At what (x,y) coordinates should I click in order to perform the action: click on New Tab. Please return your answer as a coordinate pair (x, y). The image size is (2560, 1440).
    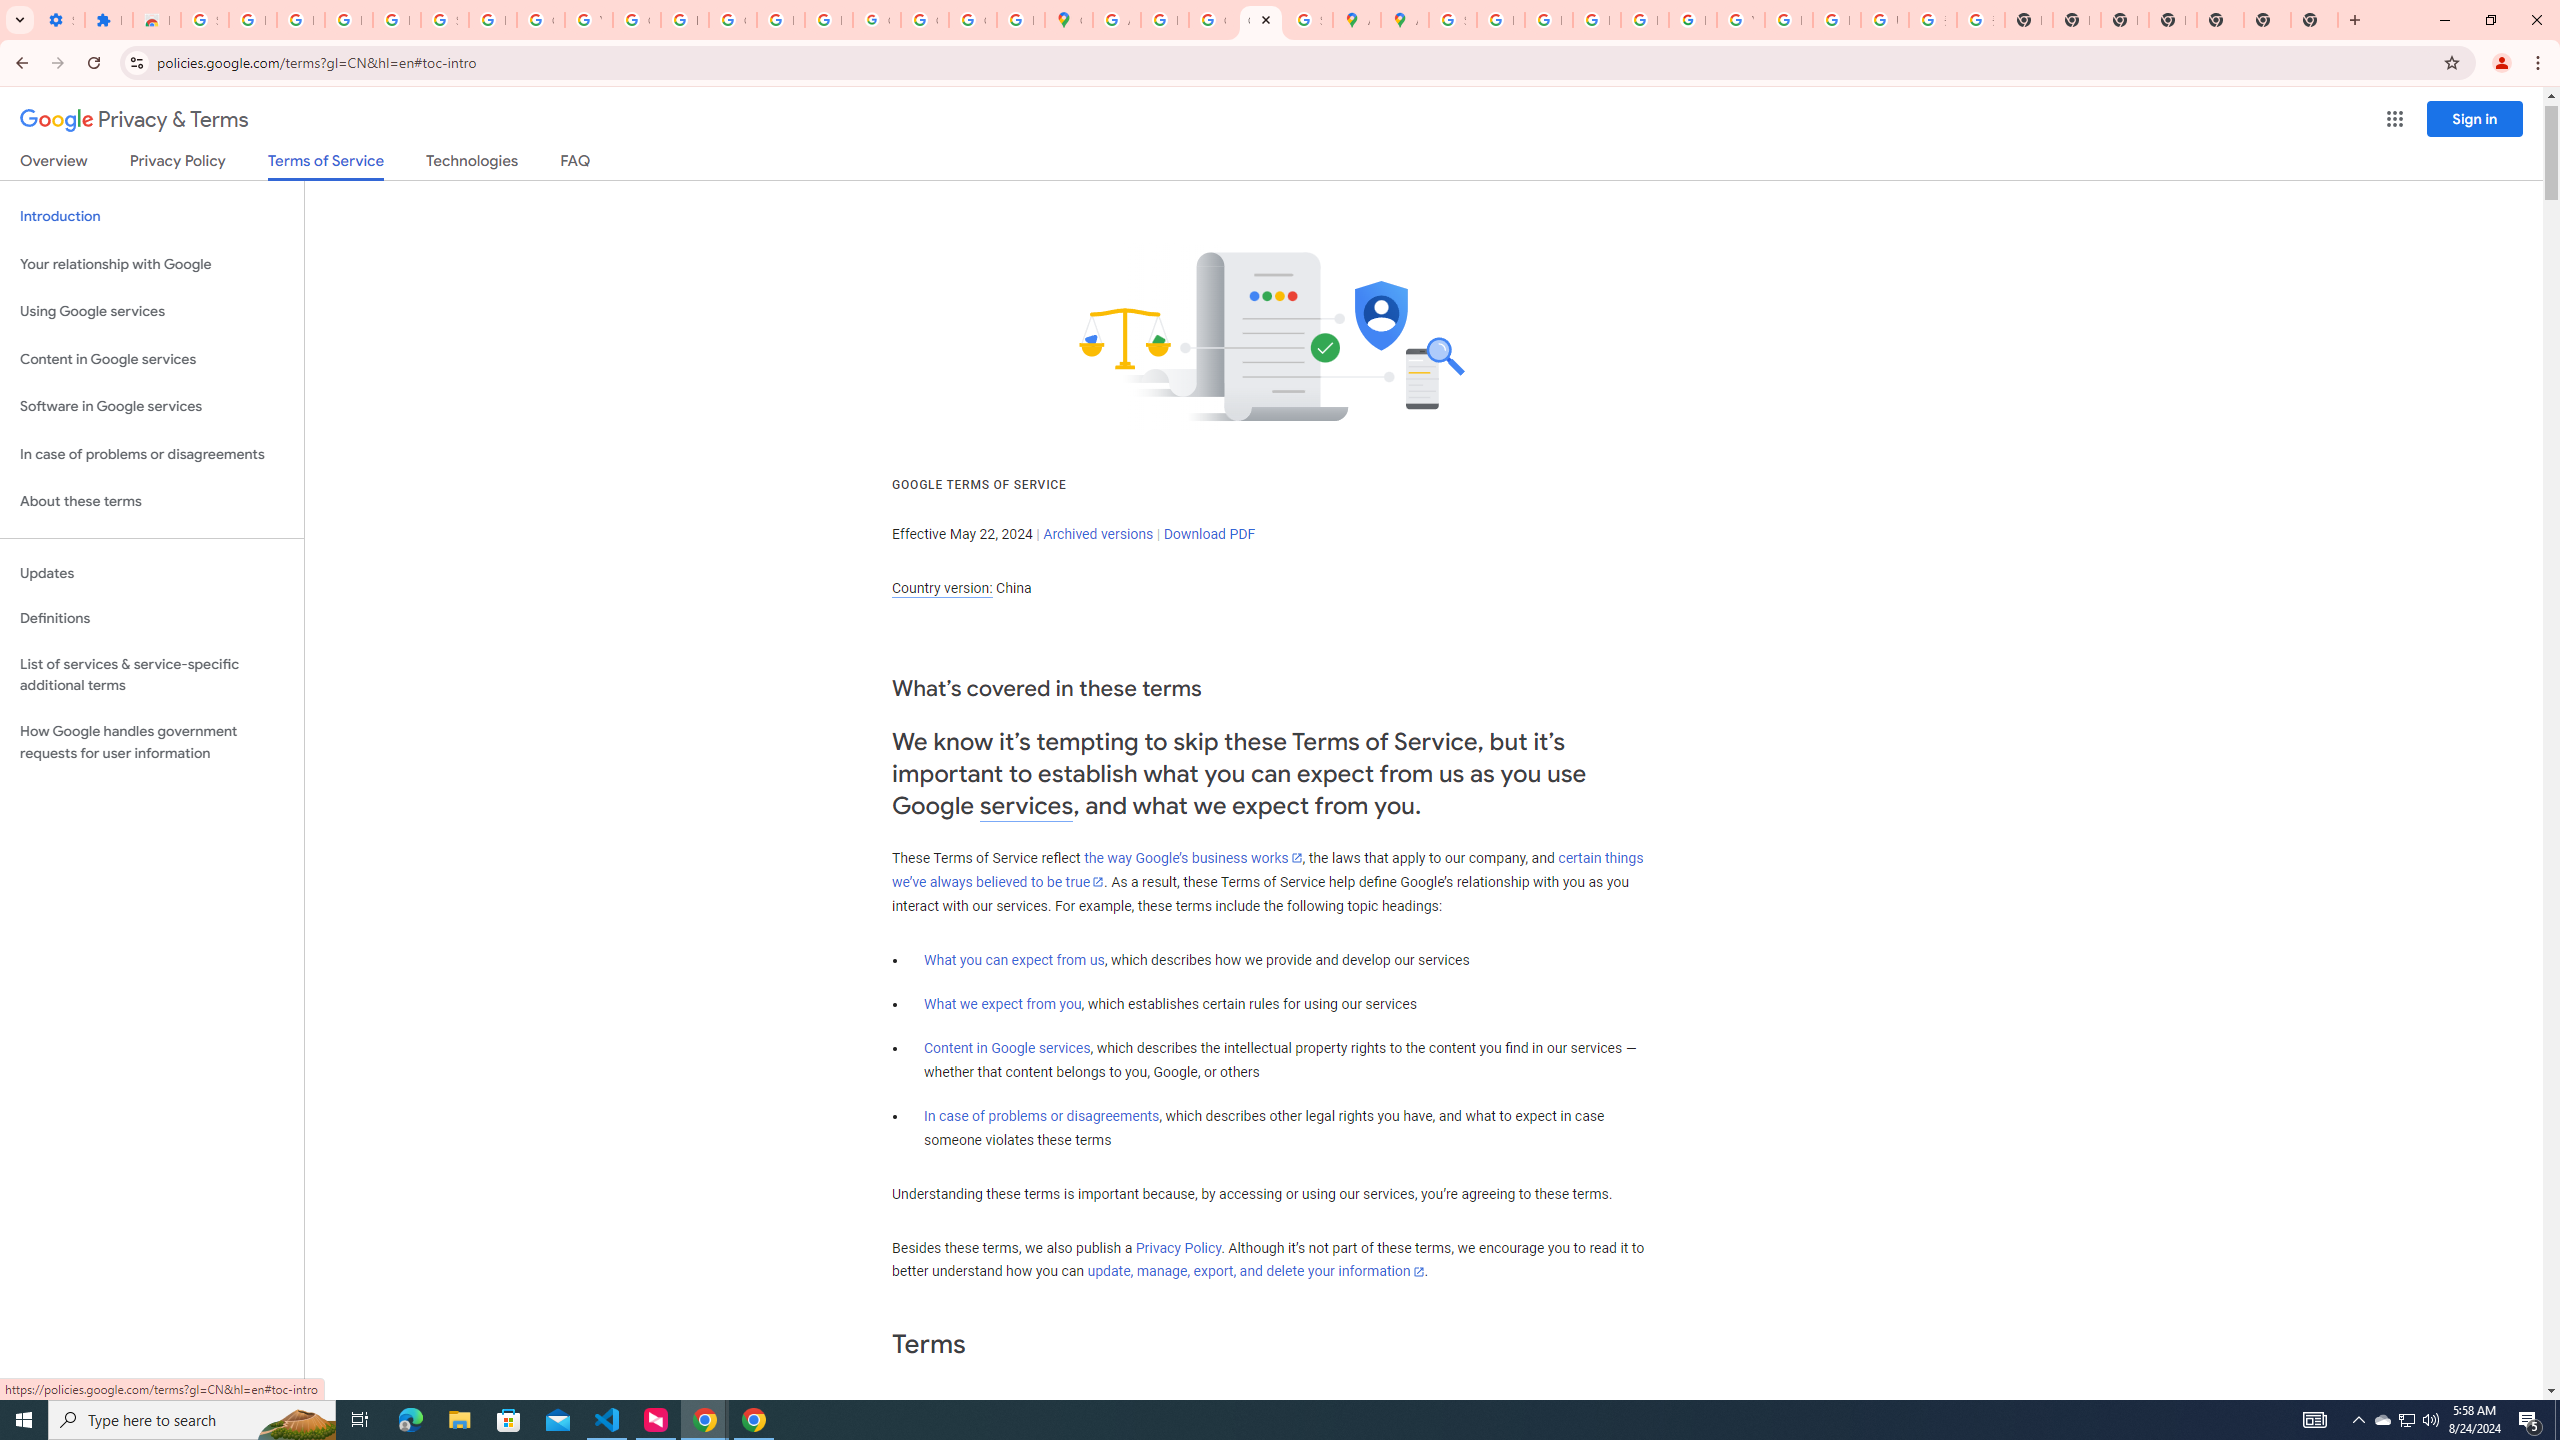
    Looking at the image, I should click on (2173, 20).